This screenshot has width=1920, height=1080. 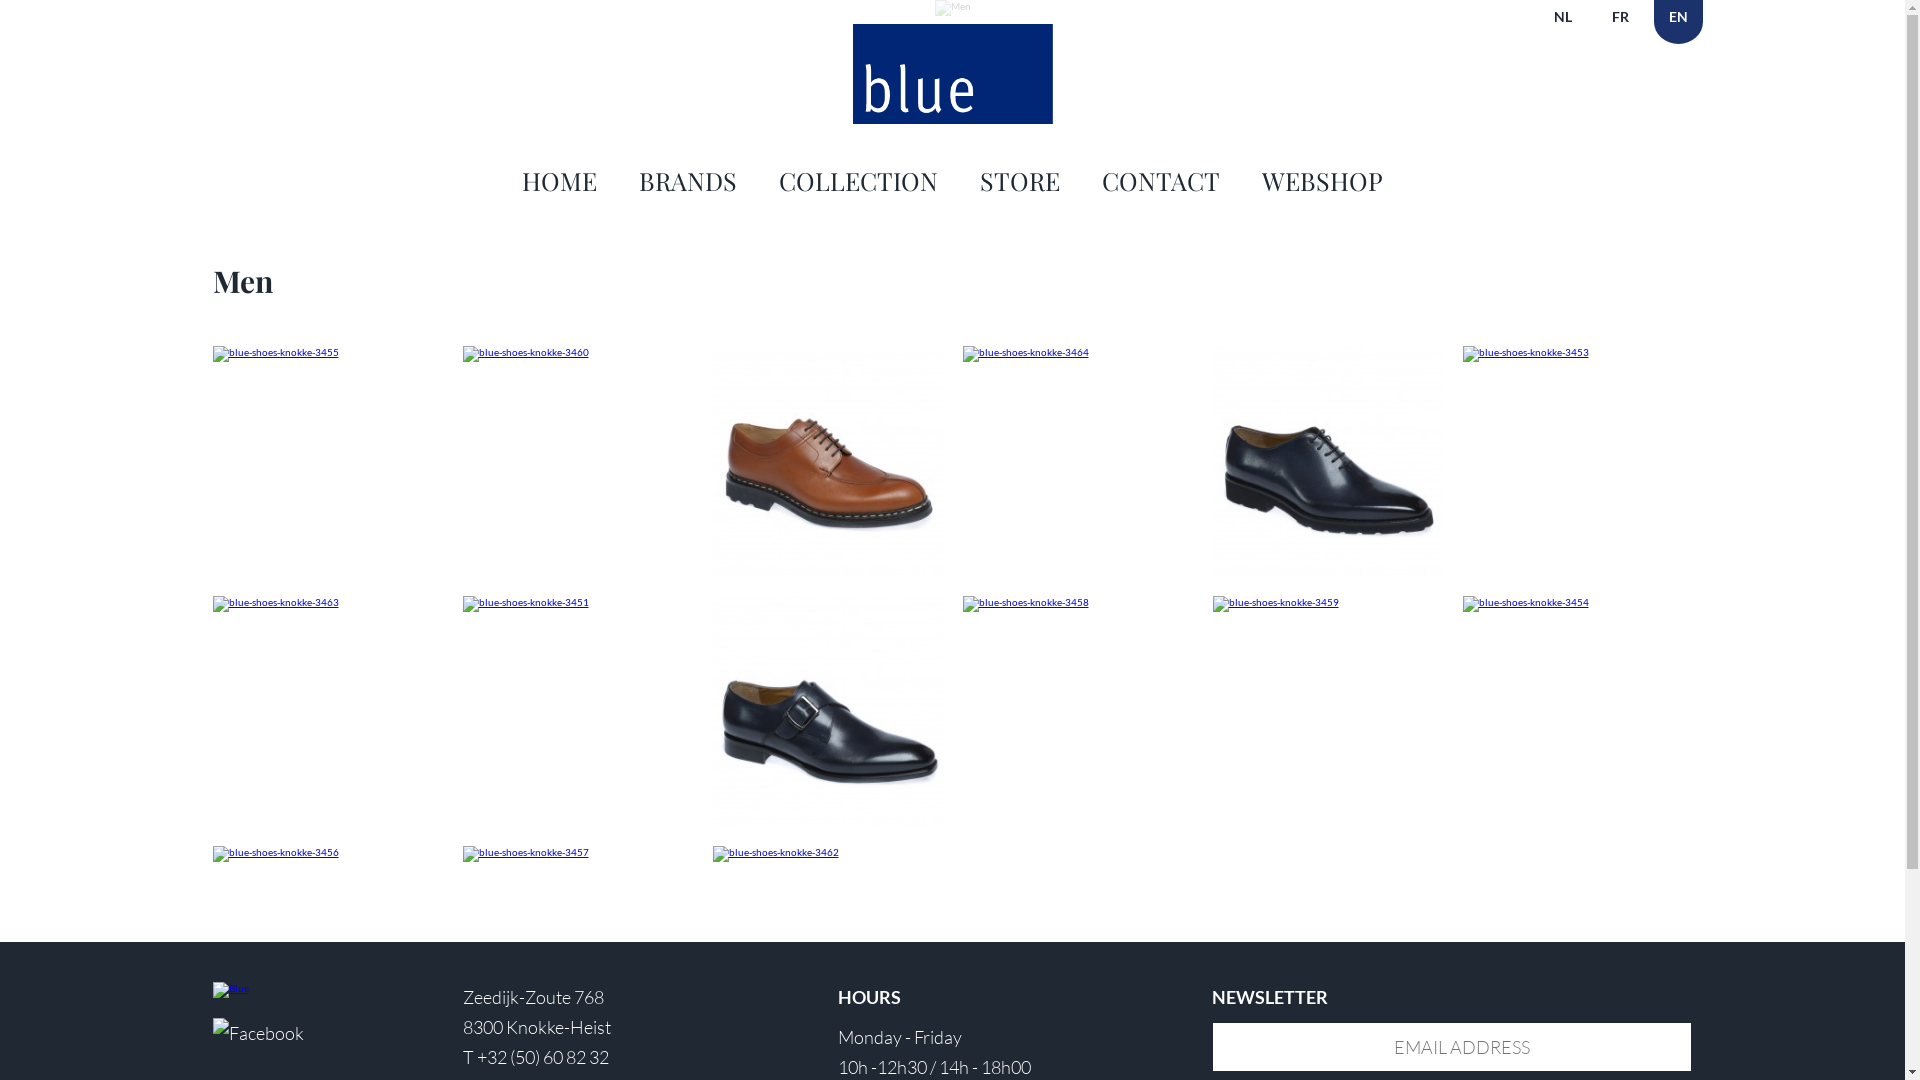 What do you see at coordinates (1577, 354) in the screenshot?
I see `blue-shoes-knokke-3453` at bounding box center [1577, 354].